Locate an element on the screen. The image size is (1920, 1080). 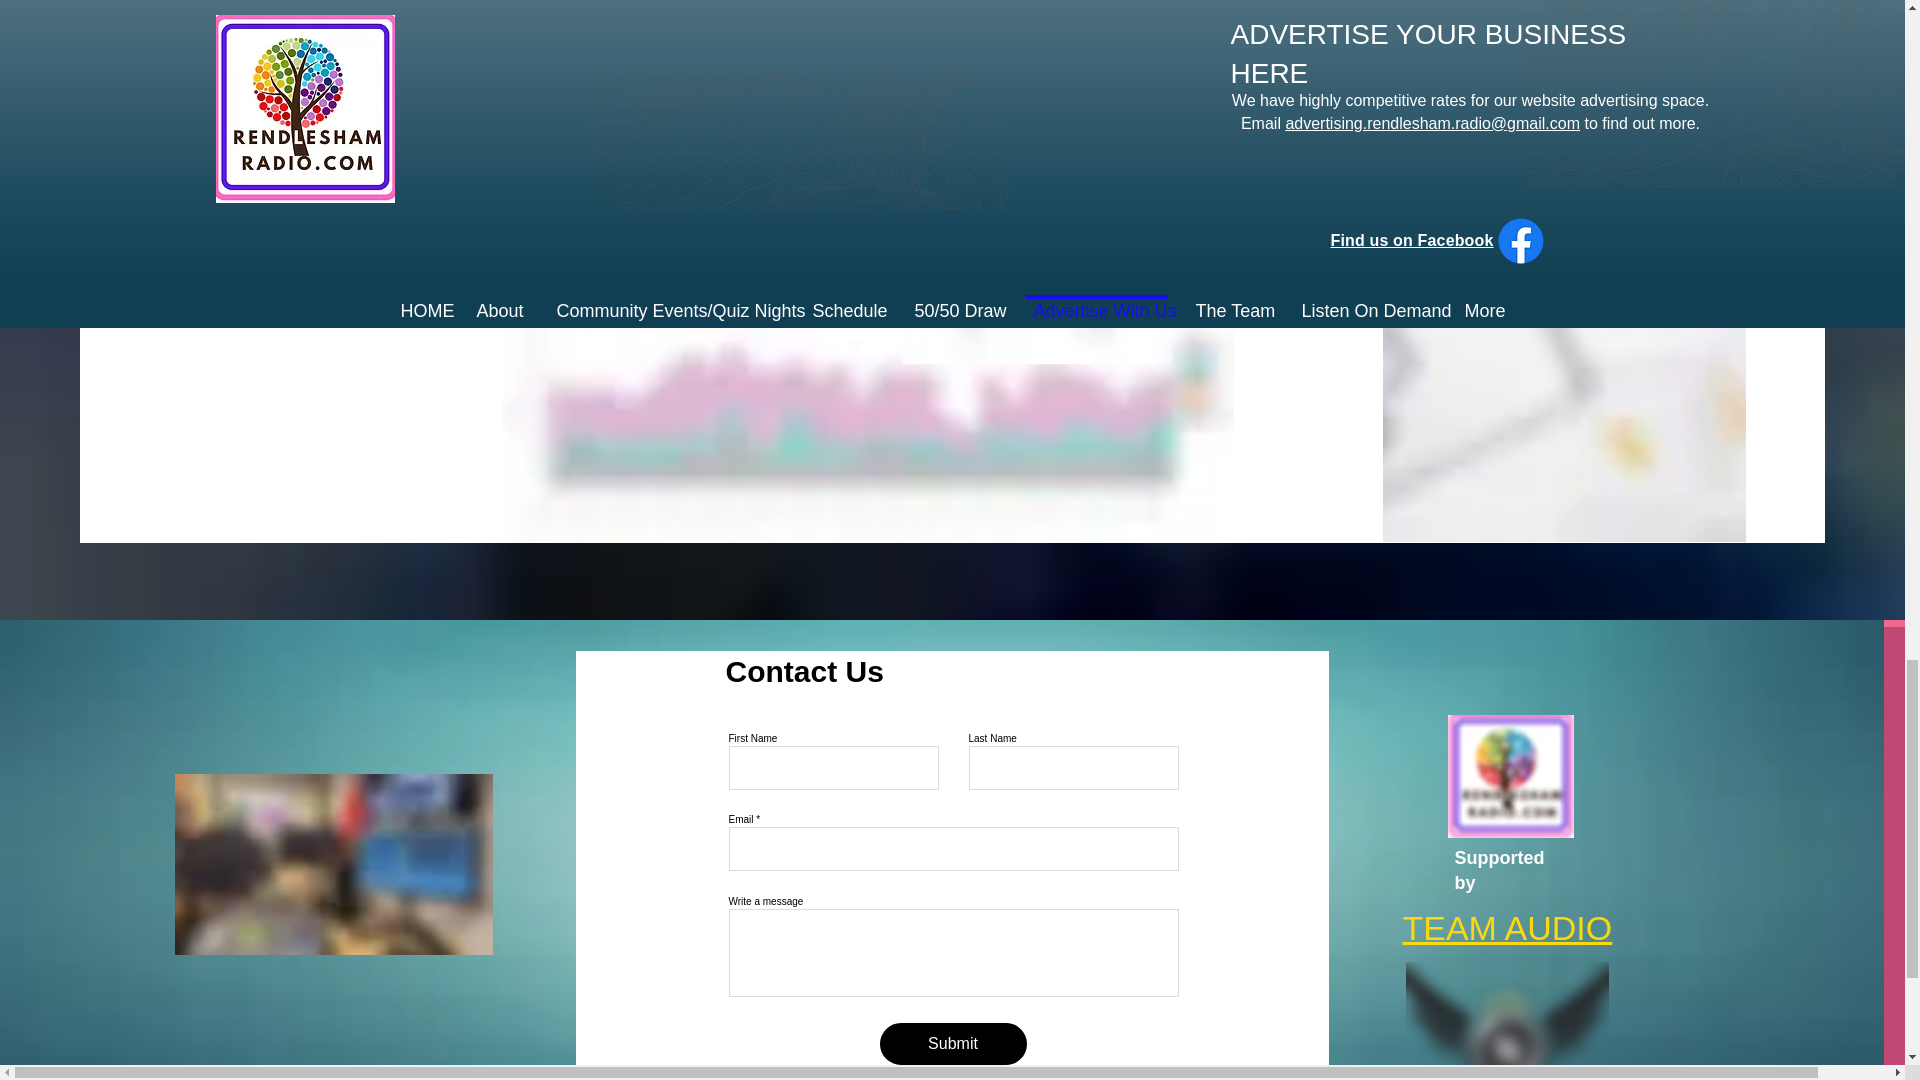
stat1.JPG is located at coordinates (1028, 300).